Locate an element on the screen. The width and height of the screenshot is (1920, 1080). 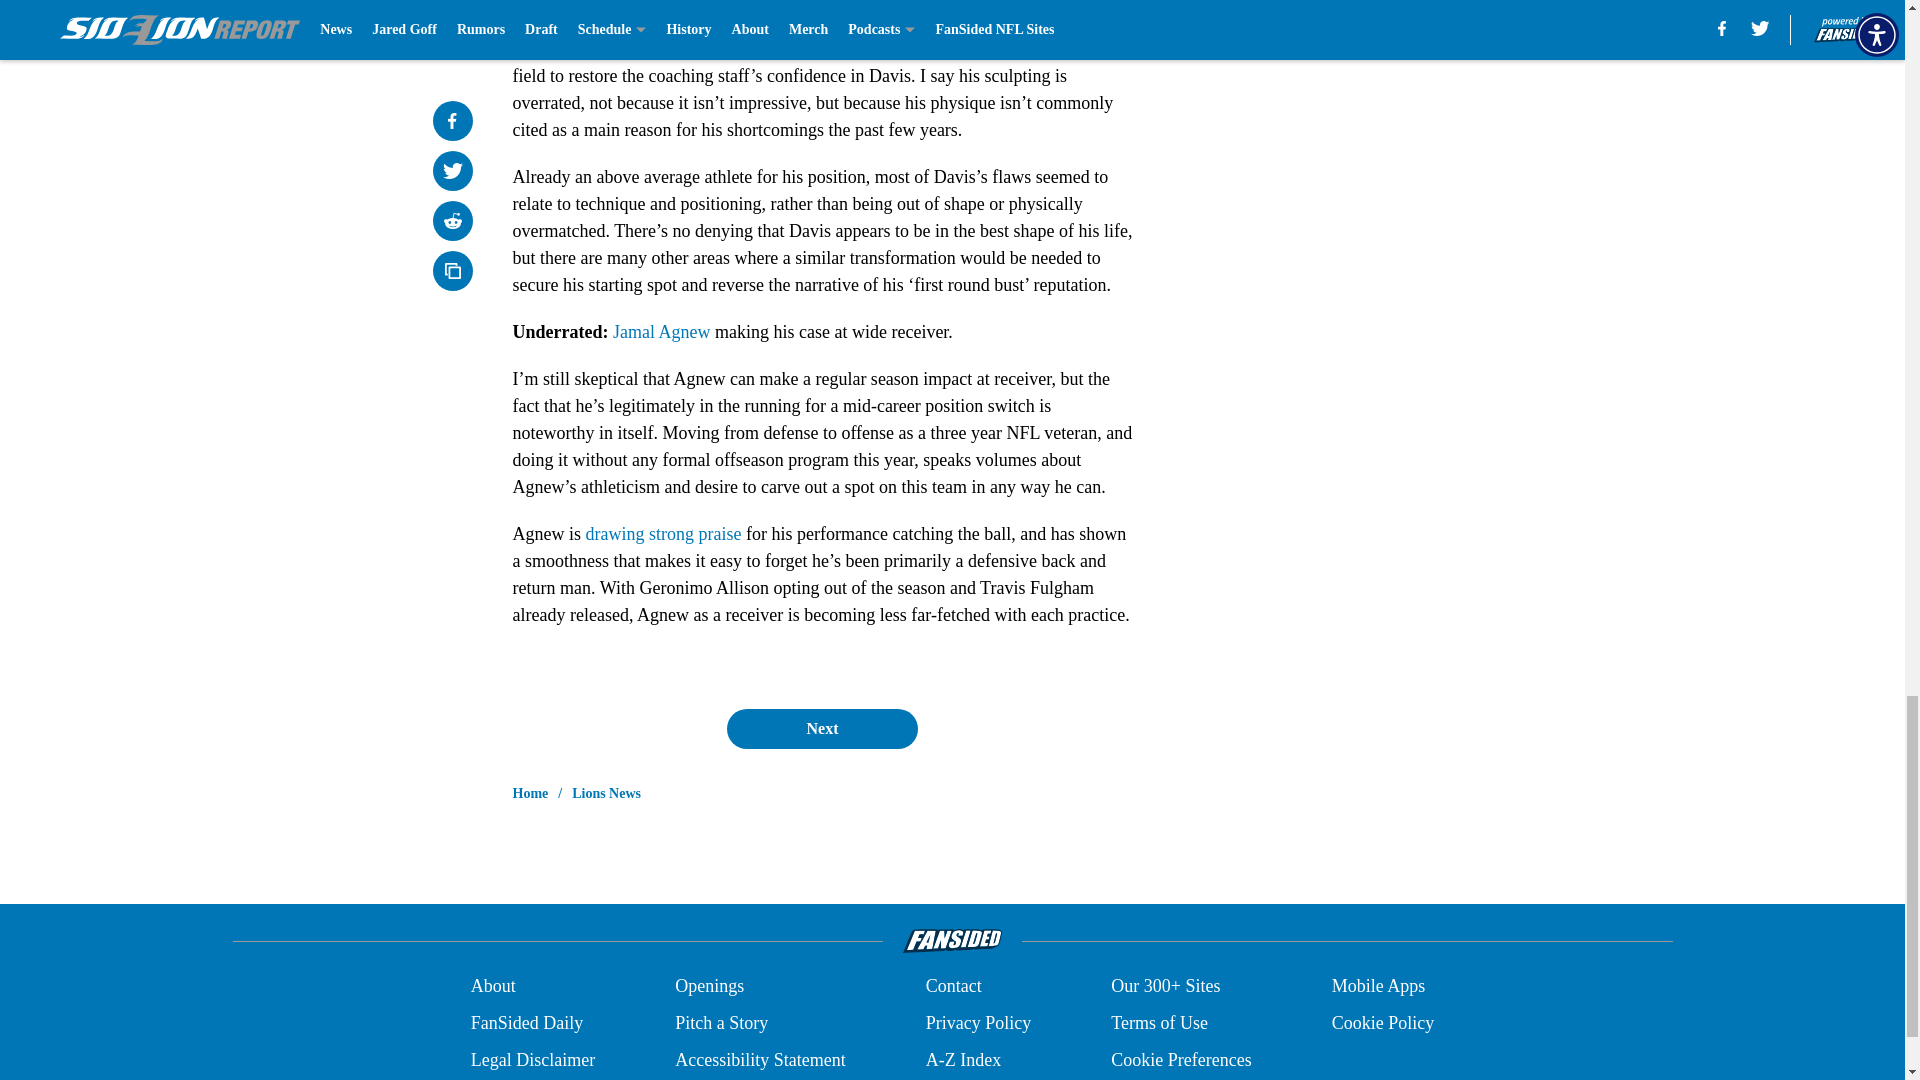
Contact is located at coordinates (953, 986).